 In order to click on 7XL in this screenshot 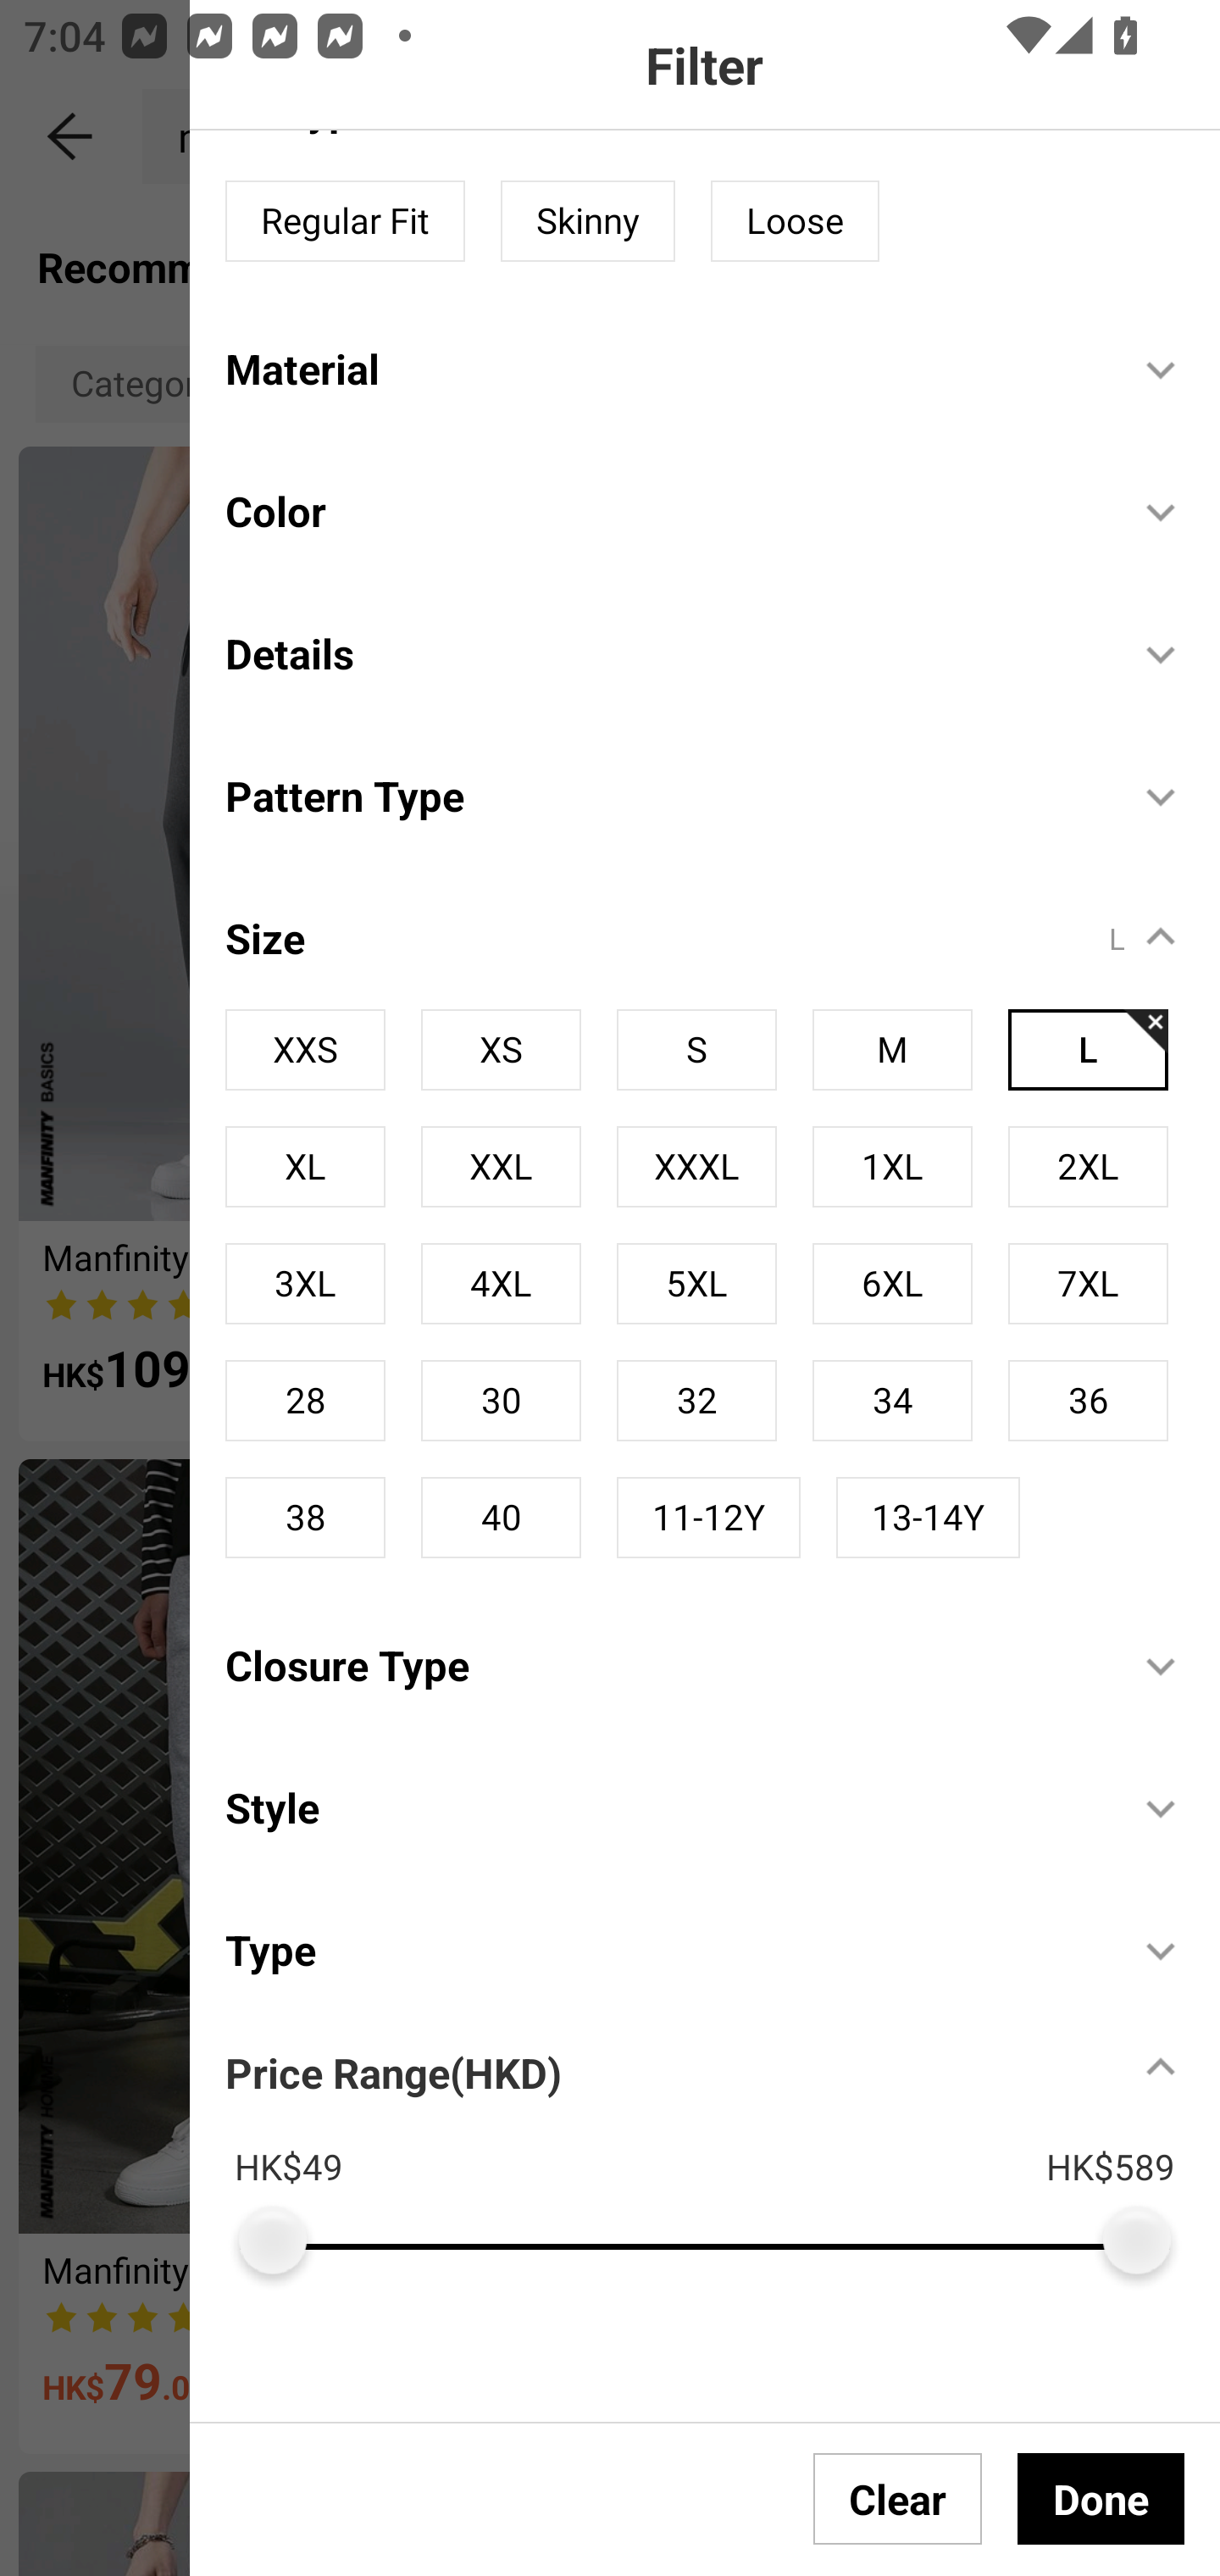, I will do `click(1088, 1284)`.